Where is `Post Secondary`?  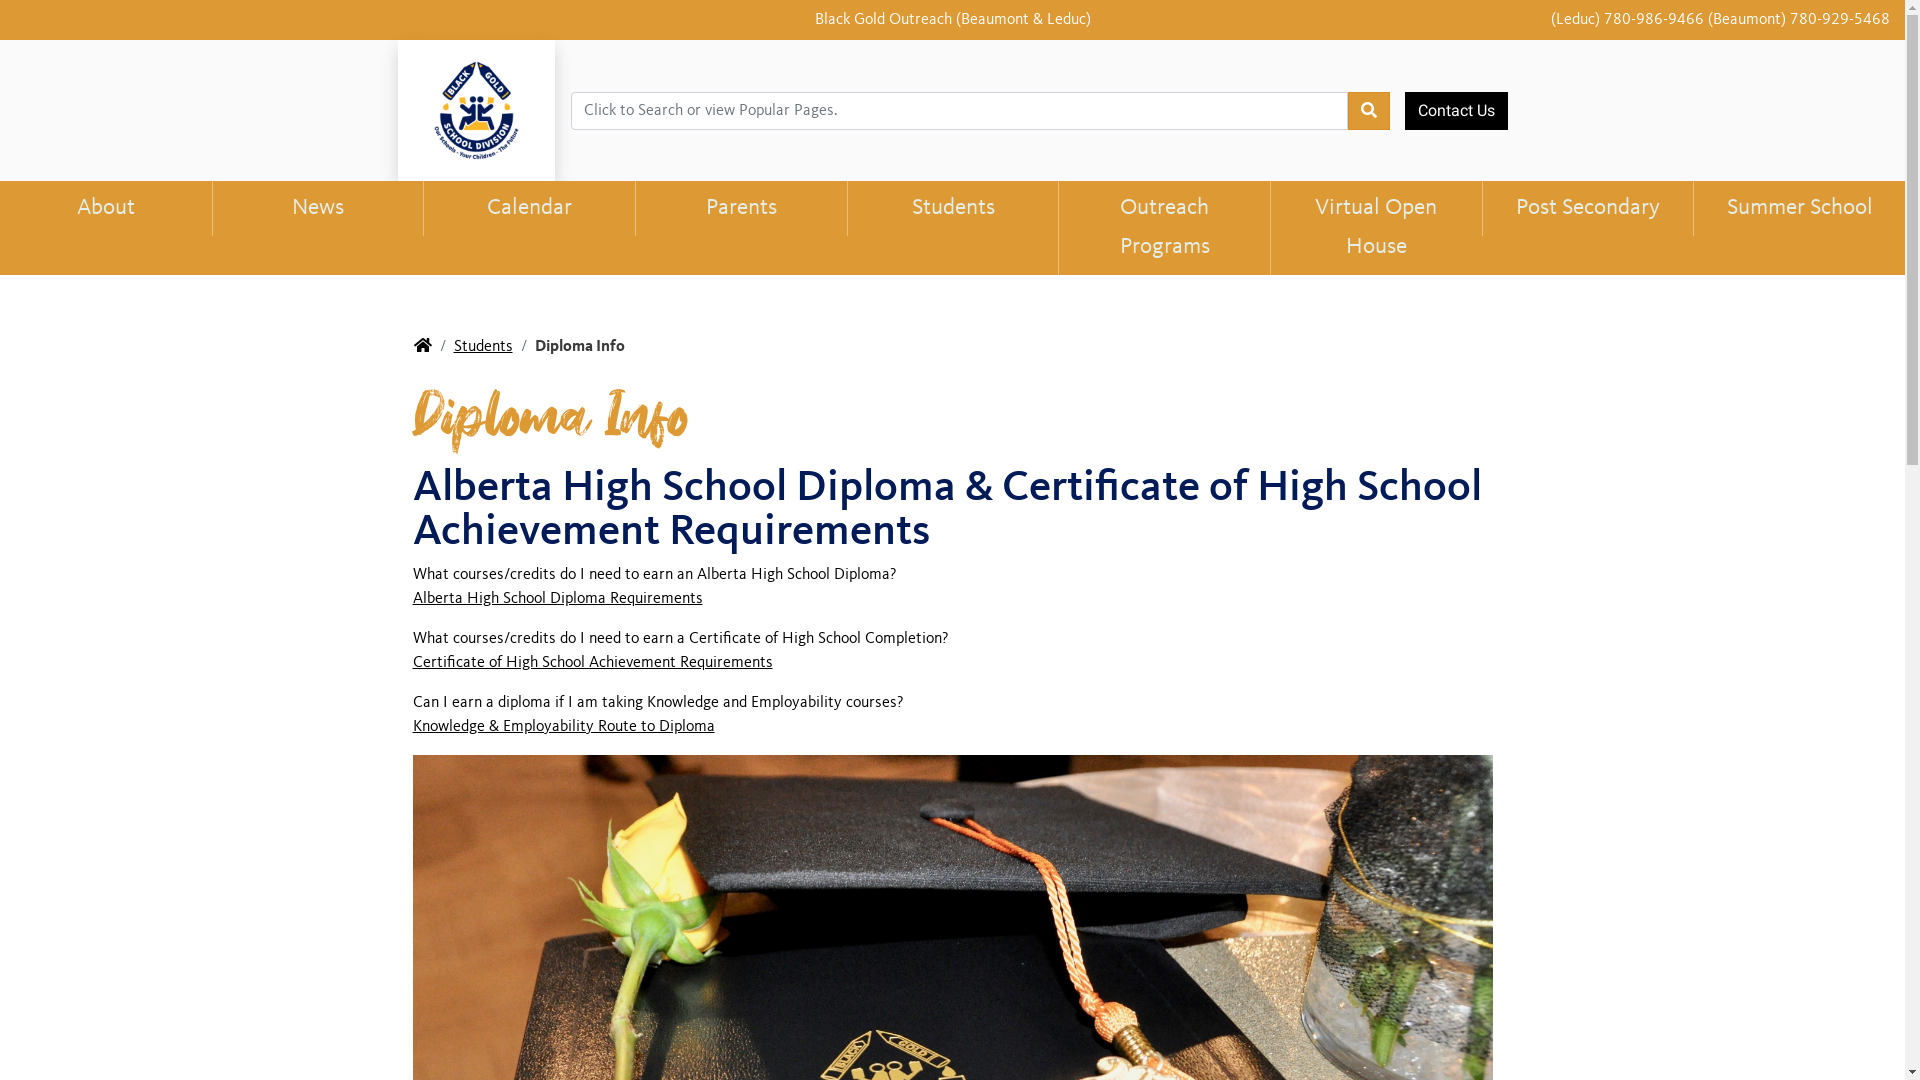
Post Secondary is located at coordinates (1588, 208).